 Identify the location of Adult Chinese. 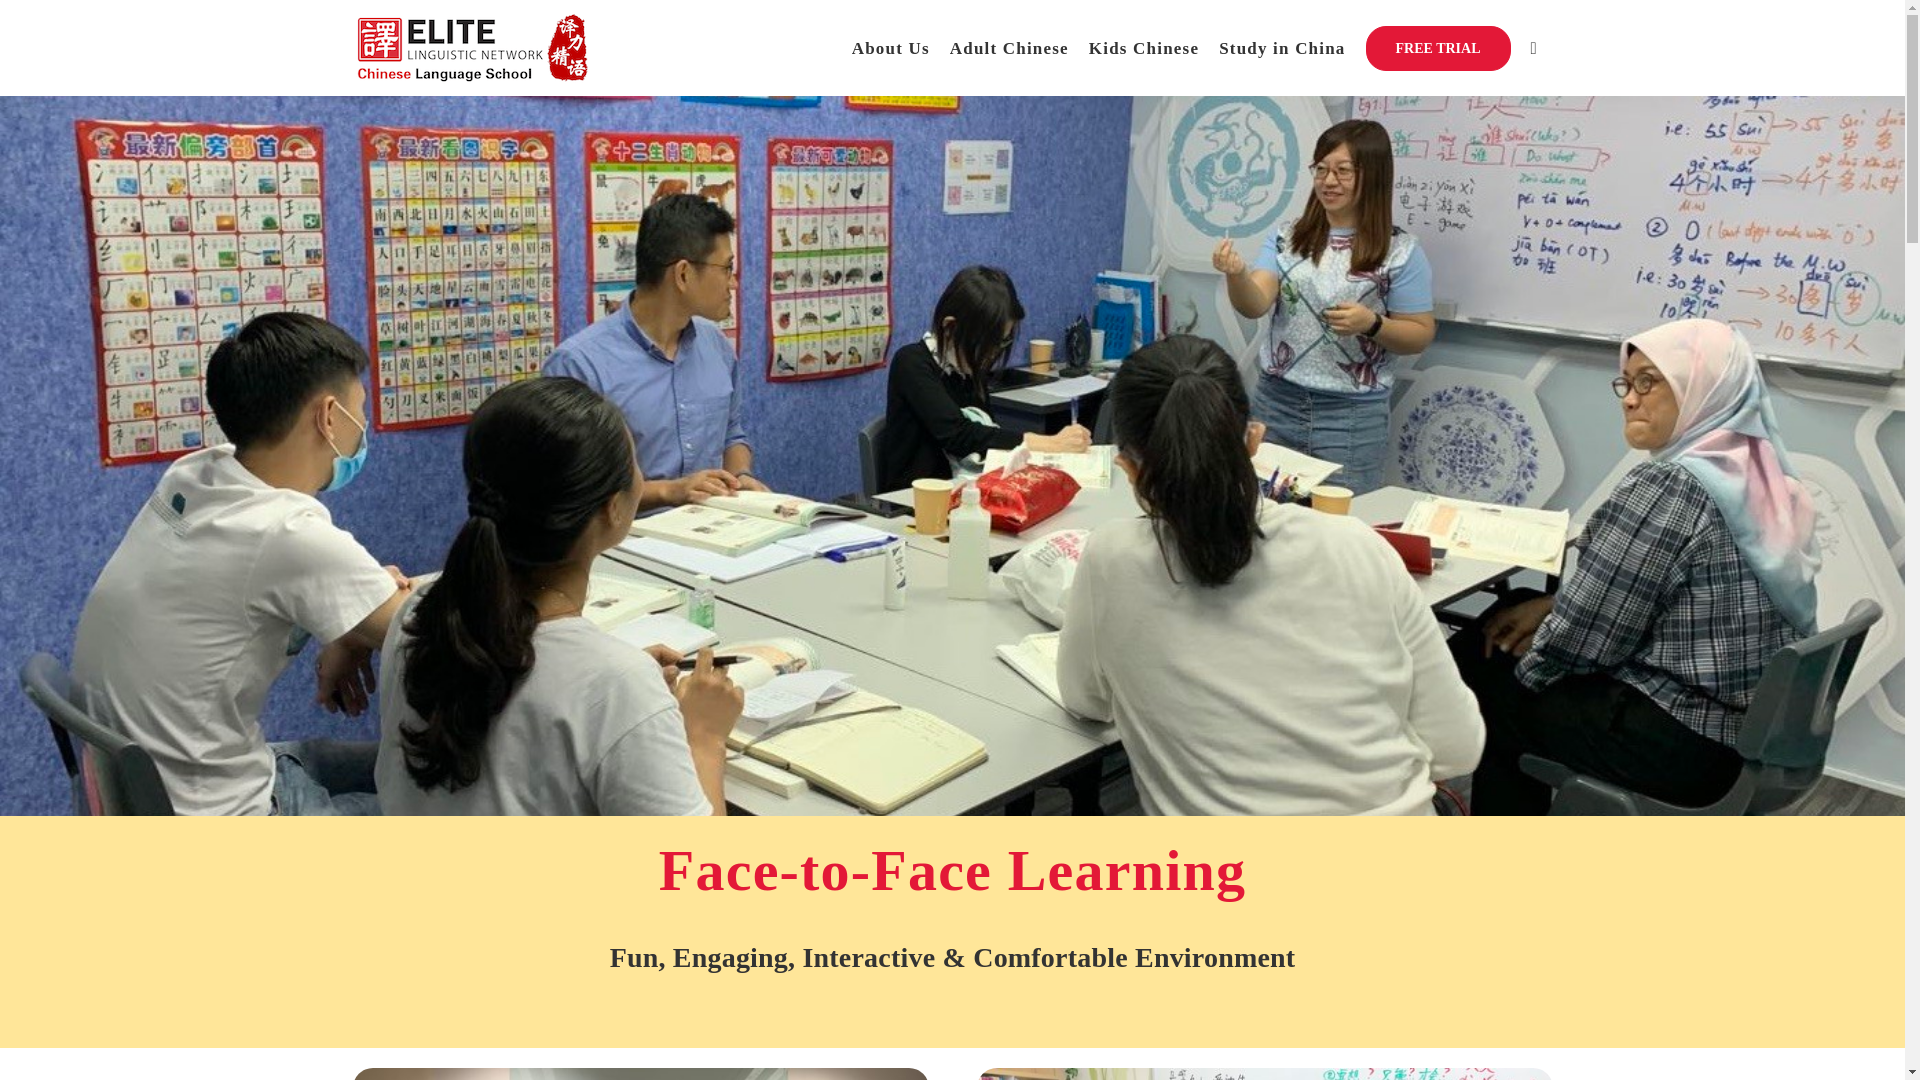
(1010, 48).